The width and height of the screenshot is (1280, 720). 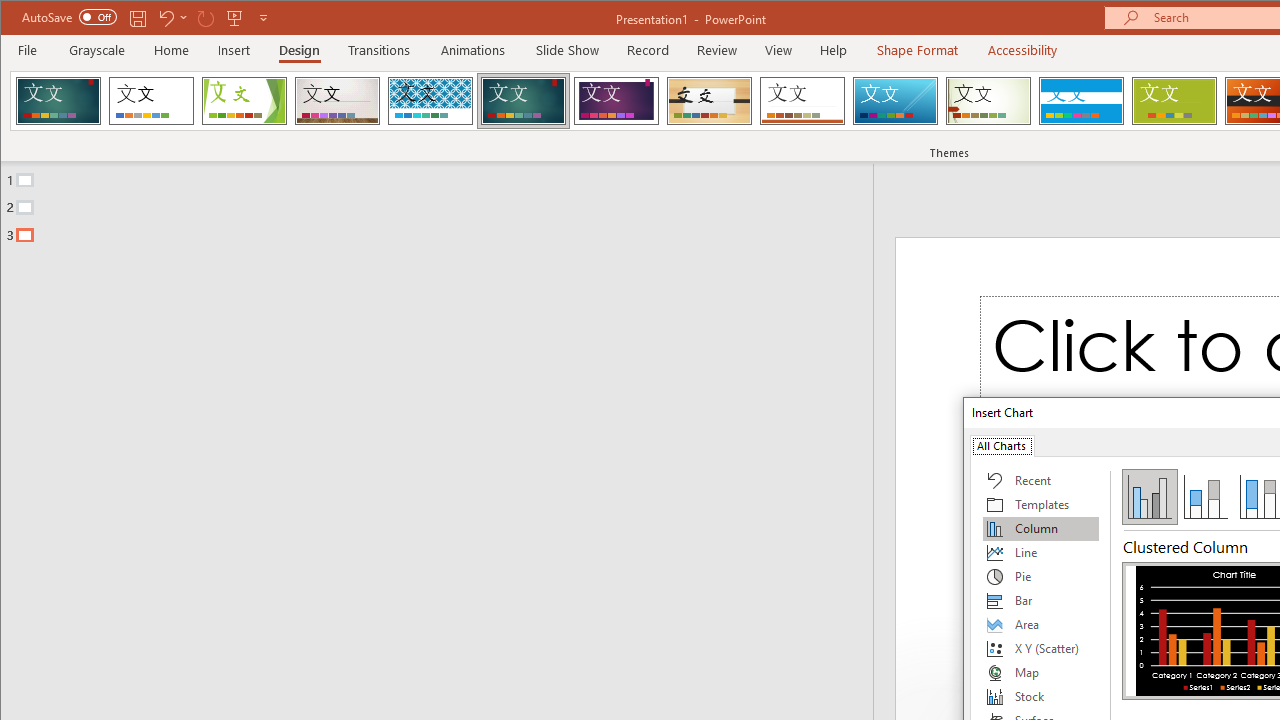 What do you see at coordinates (1041, 504) in the screenshot?
I see `Templates` at bounding box center [1041, 504].